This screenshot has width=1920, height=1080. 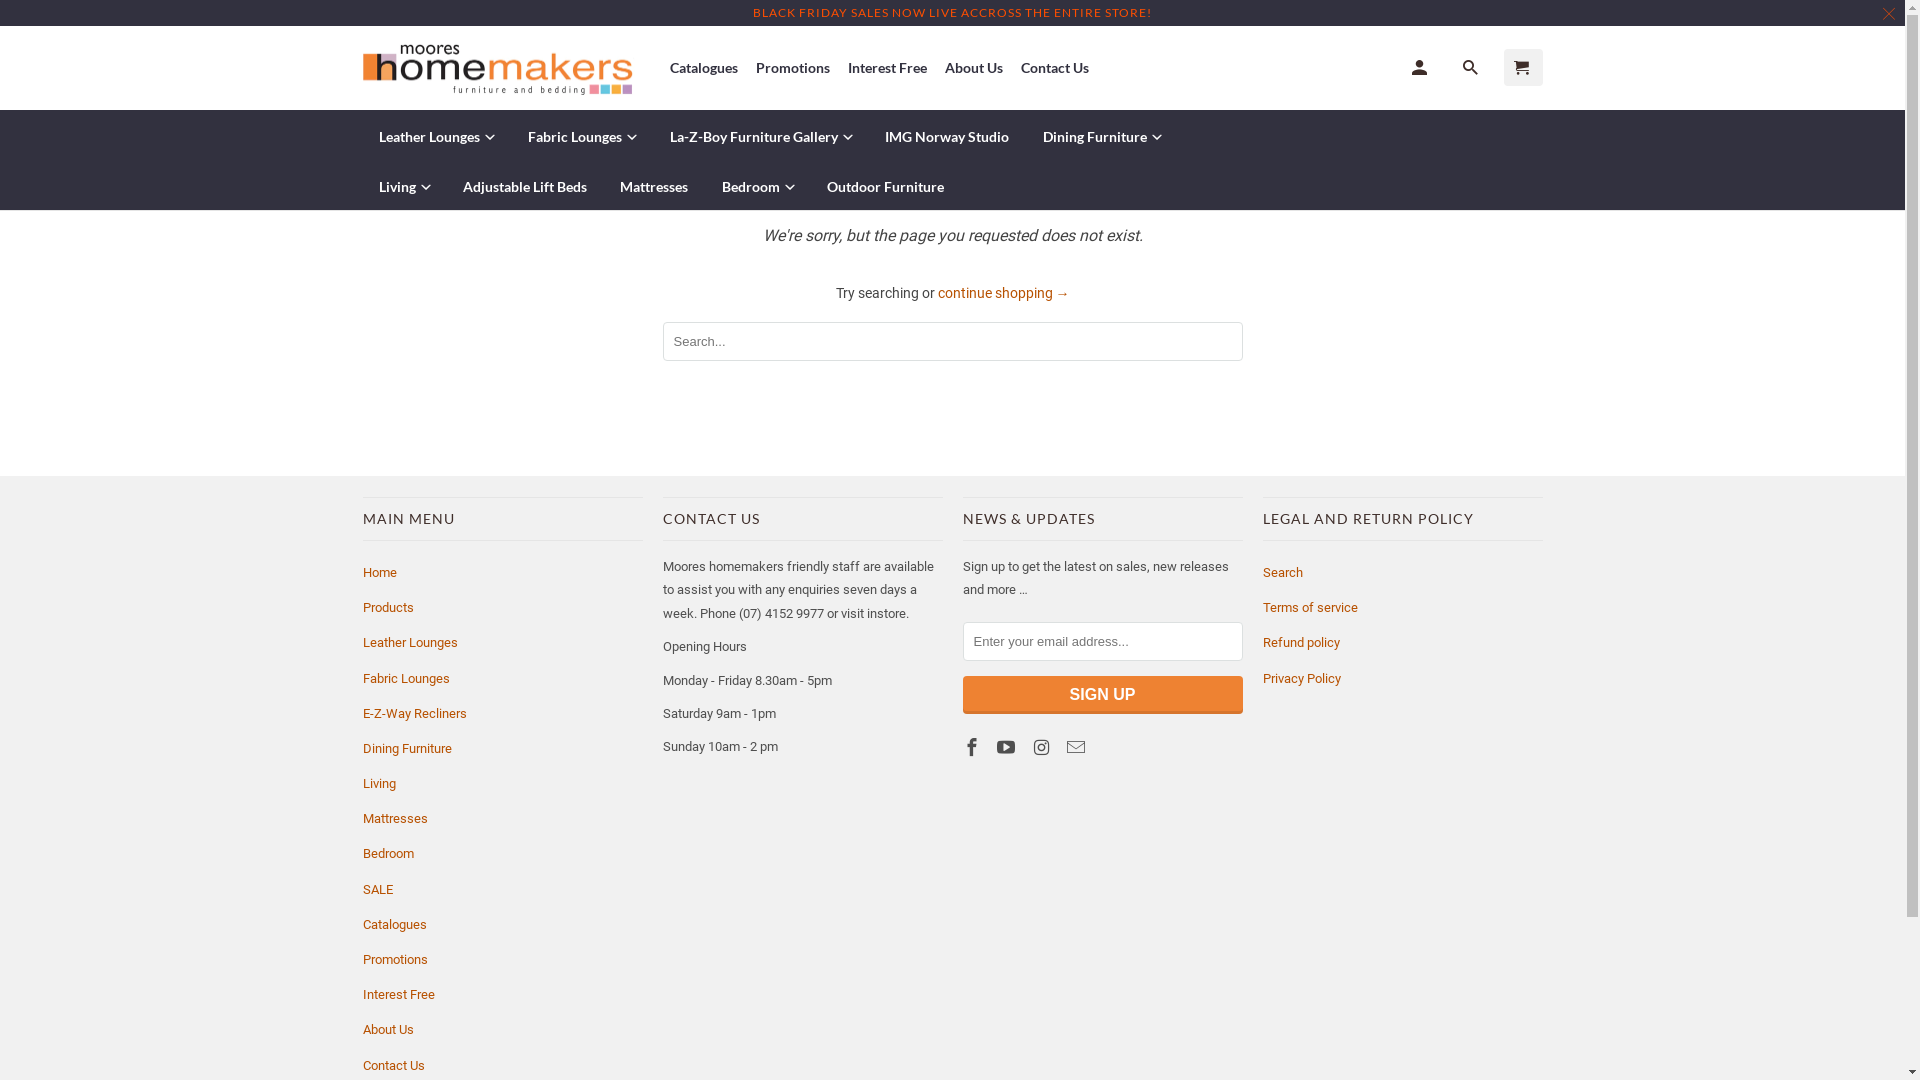 What do you see at coordinates (1310, 608) in the screenshot?
I see `Terms of service` at bounding box center [1310, 608].